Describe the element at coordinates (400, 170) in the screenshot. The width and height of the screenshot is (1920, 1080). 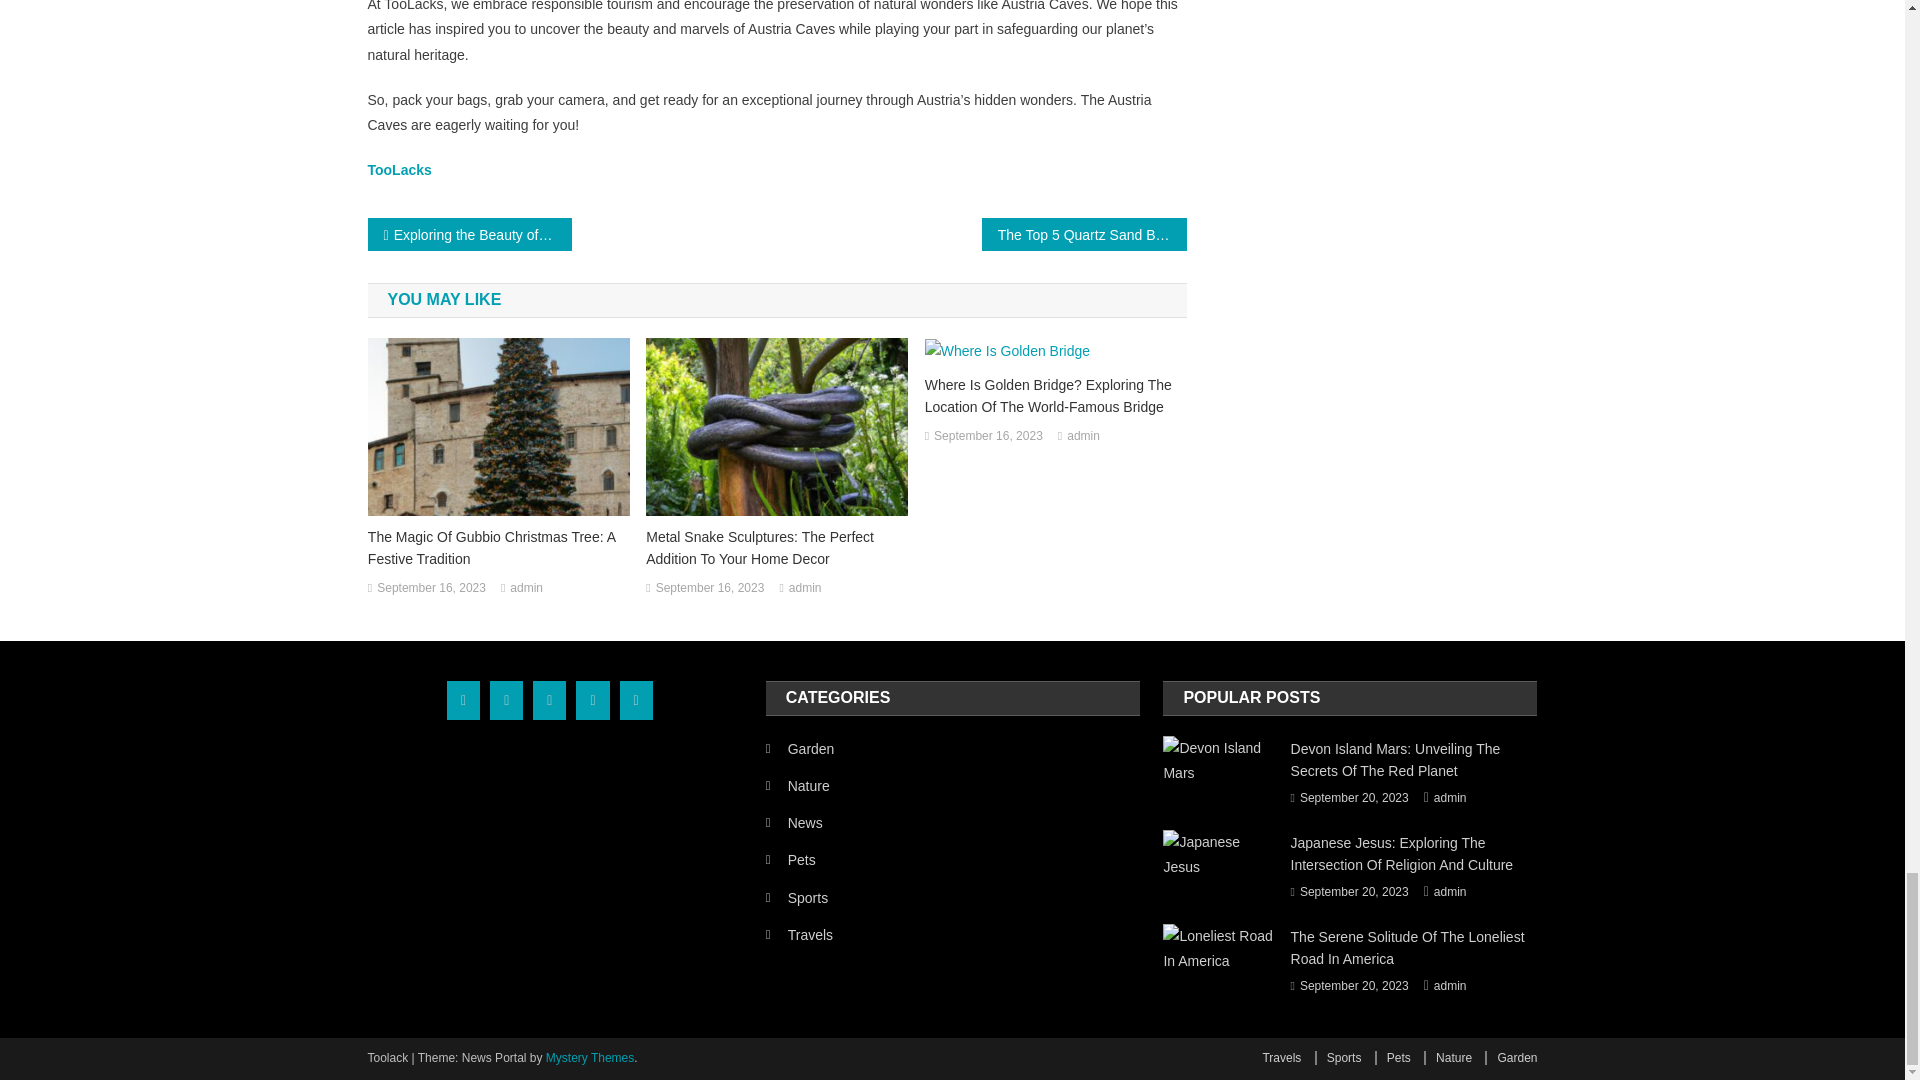
I see `TooLacks` at that location.